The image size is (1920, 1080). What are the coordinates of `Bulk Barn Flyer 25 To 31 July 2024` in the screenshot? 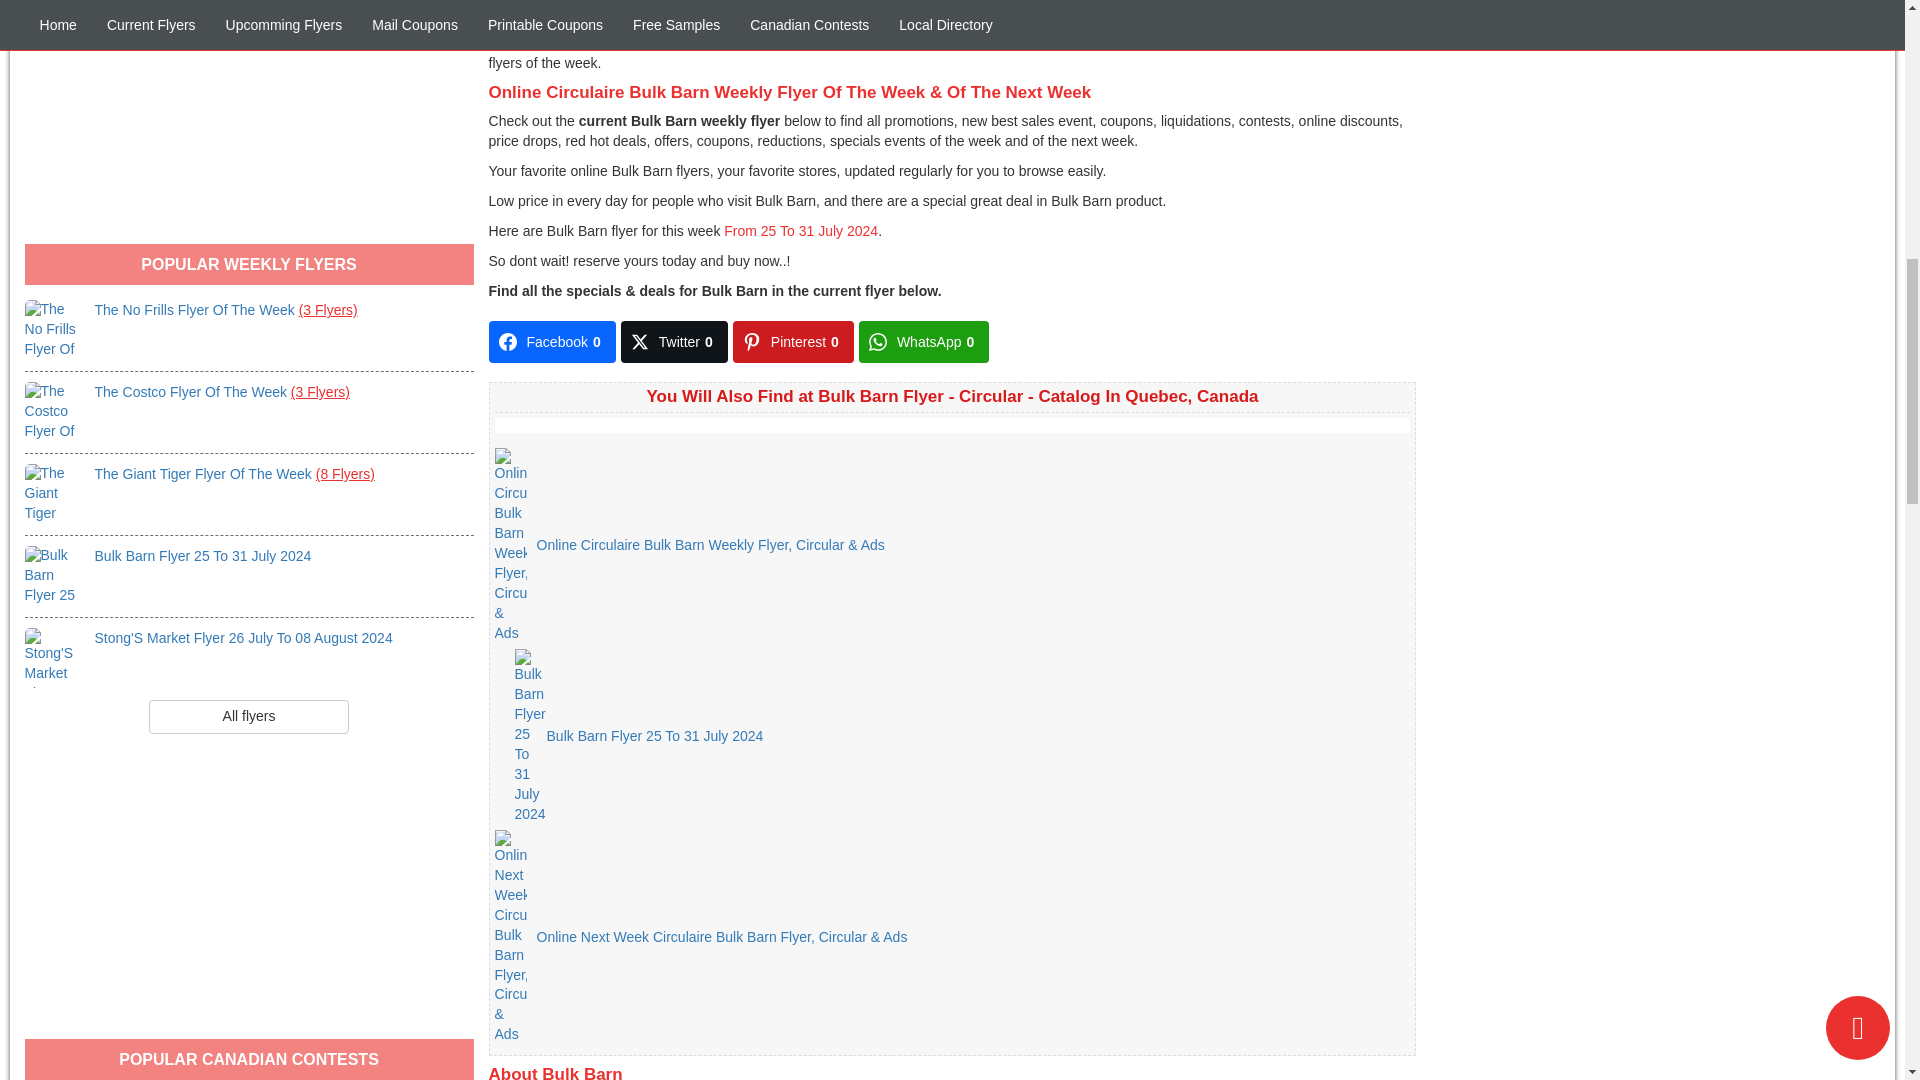 It's located at (54, 576).